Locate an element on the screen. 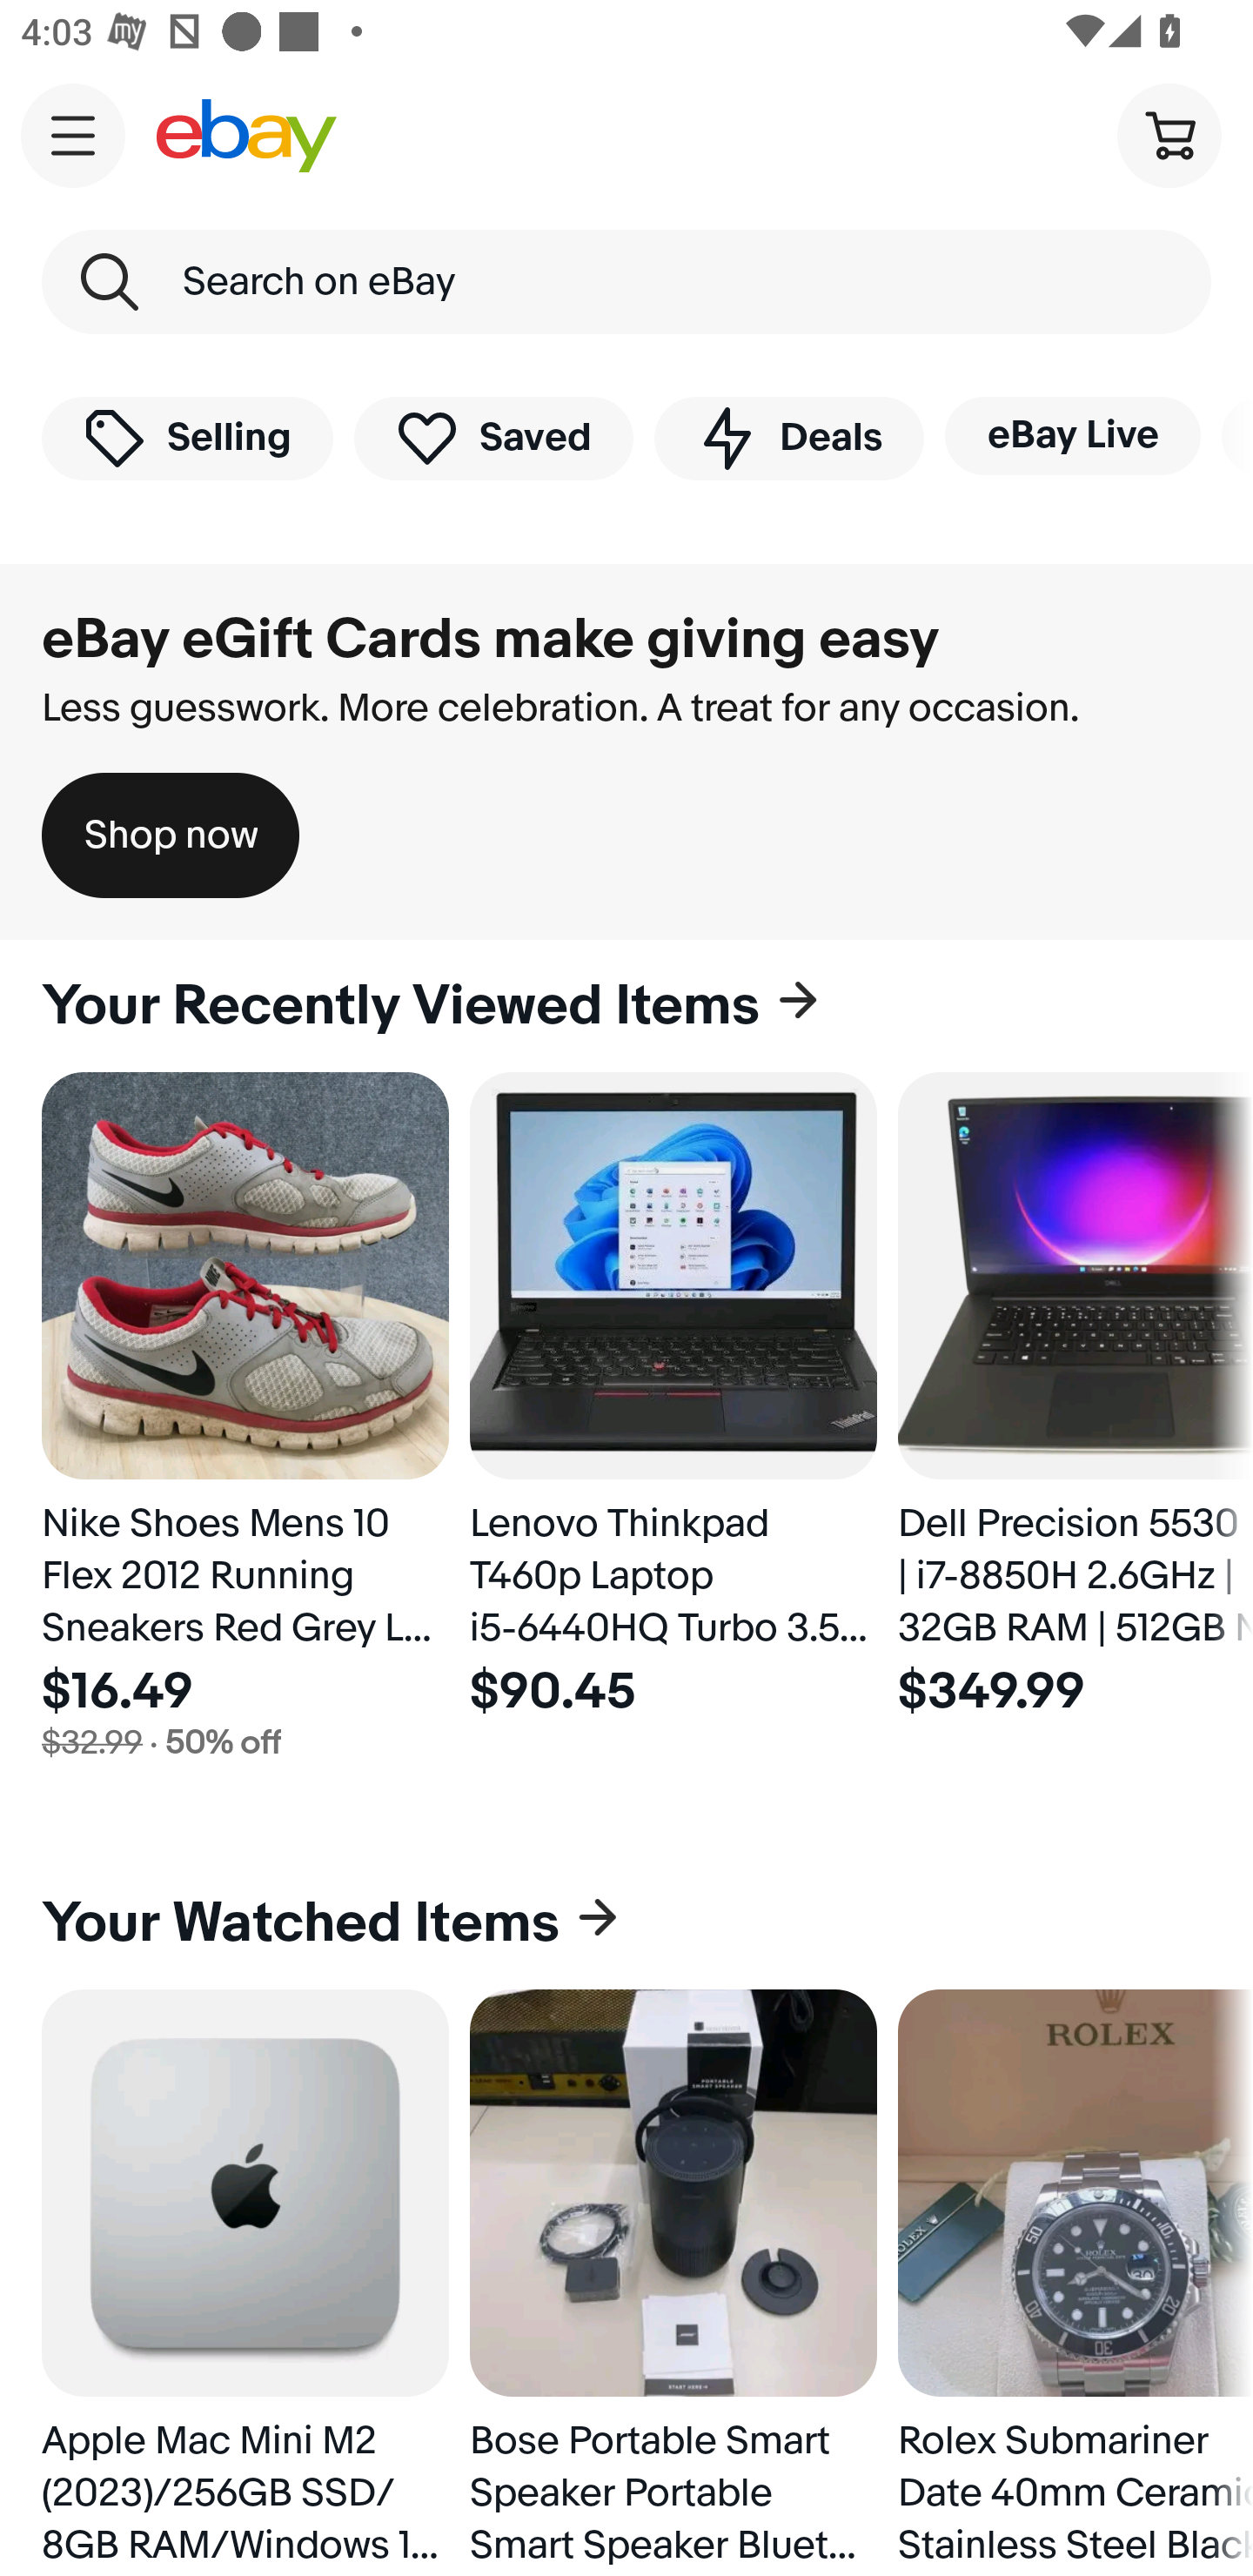  Your Recently Viewed Items   is located at coordinates (626, 1006).